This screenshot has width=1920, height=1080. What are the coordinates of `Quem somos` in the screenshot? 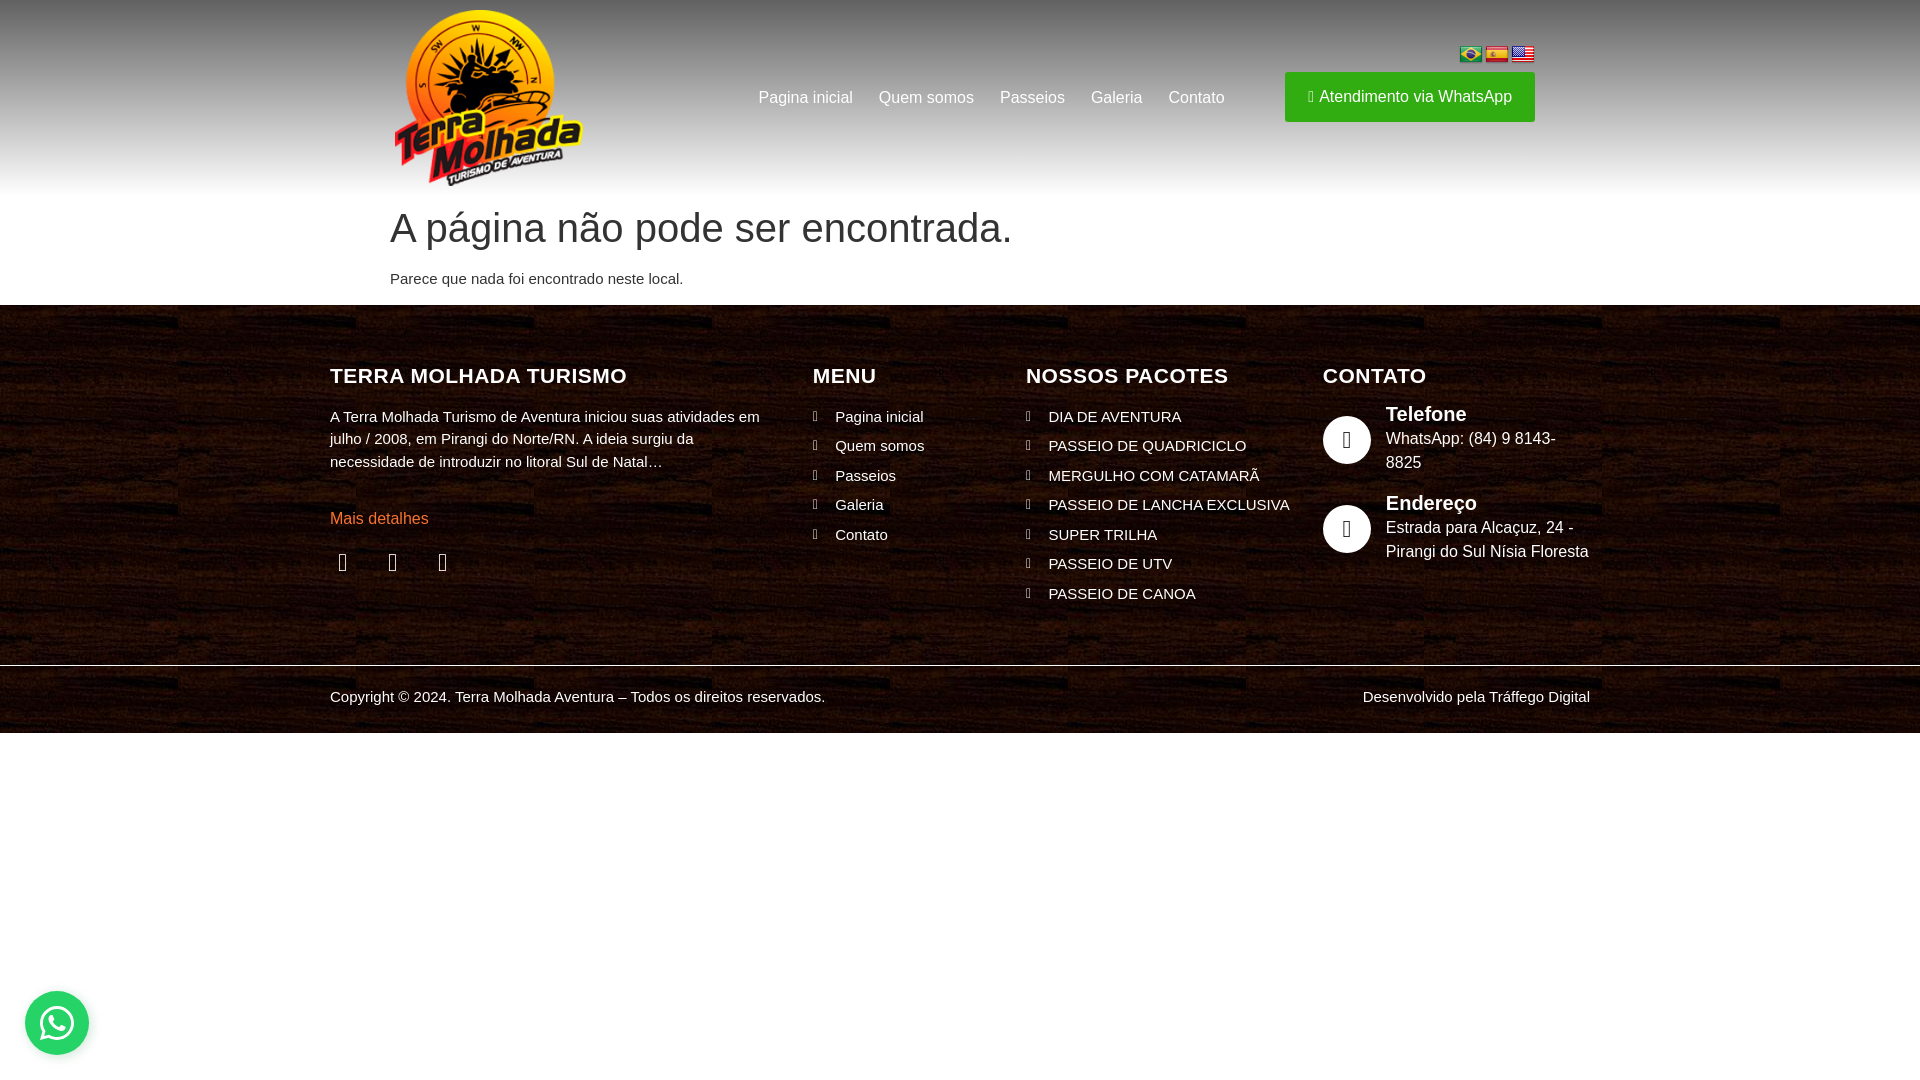 It's located at (926, 97).